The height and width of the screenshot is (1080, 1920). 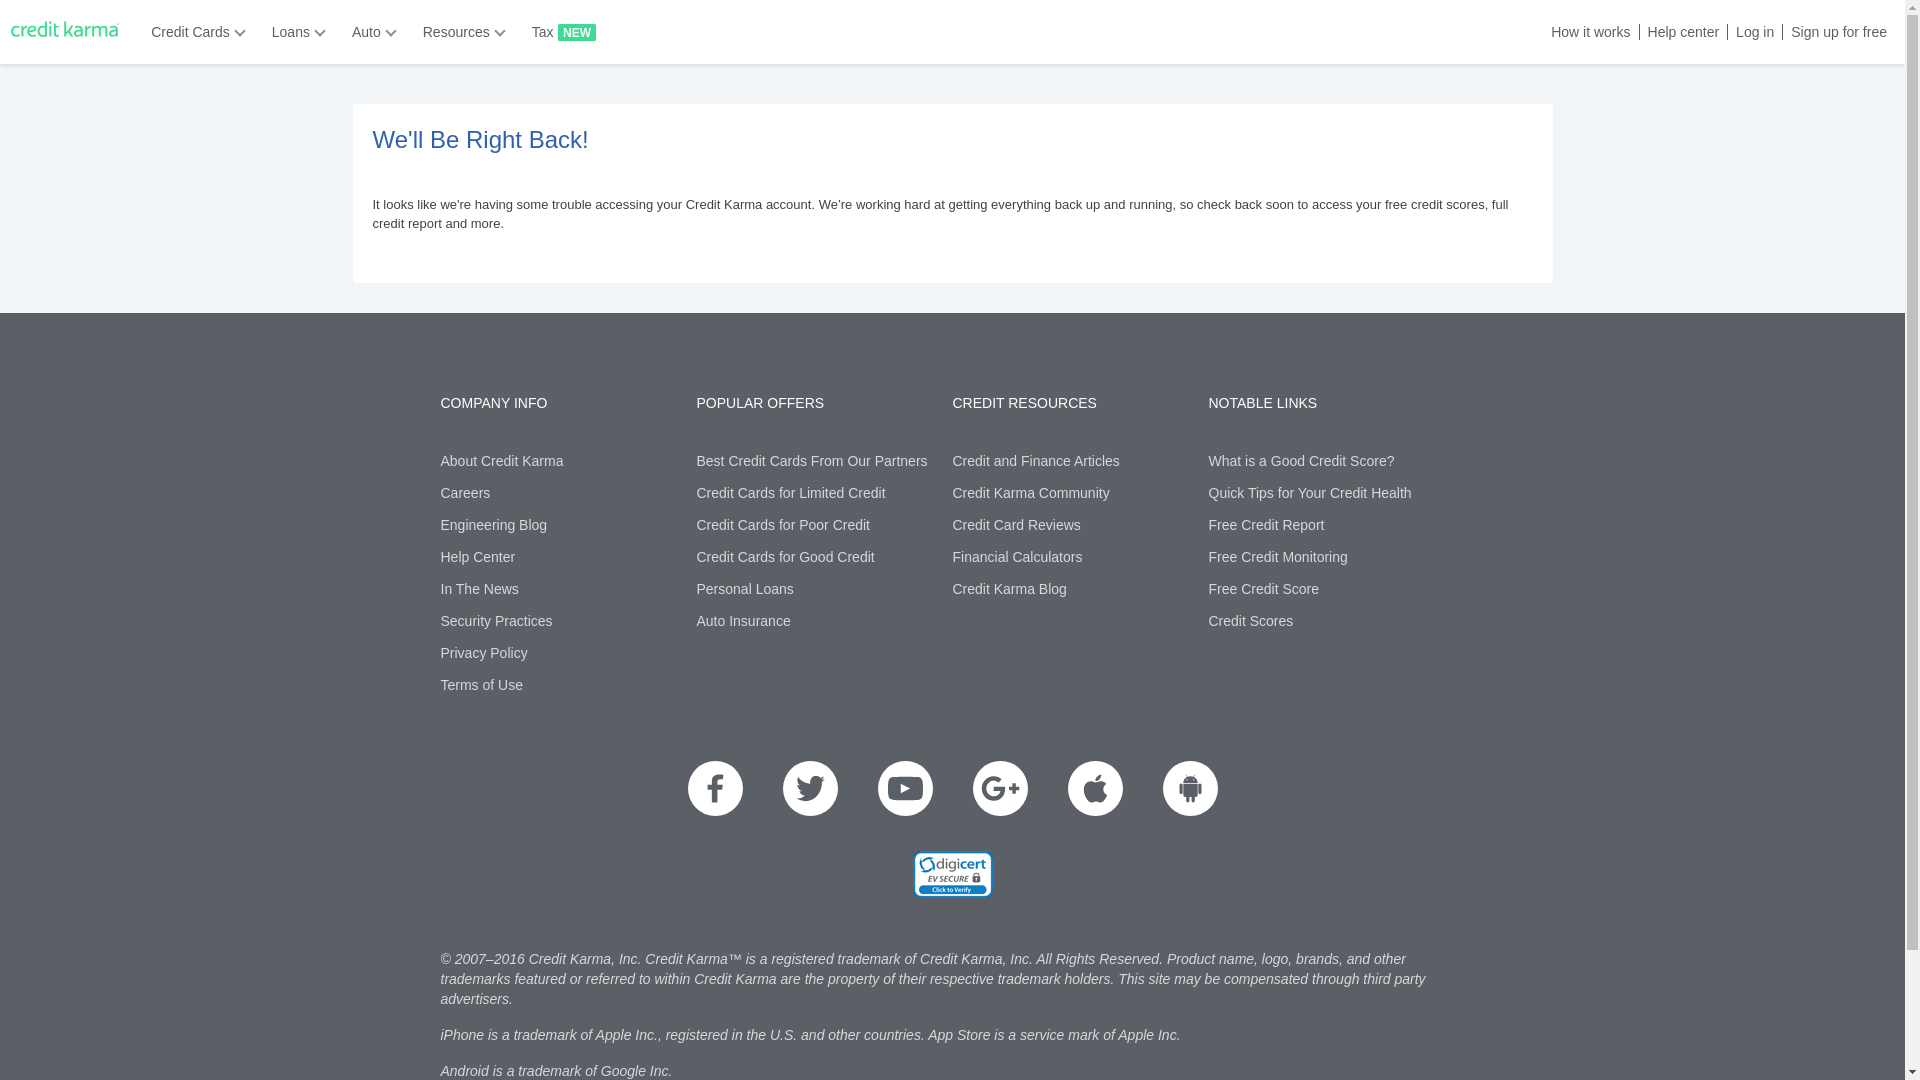 I want to click on Google Plus, so click(x=999, y=788).